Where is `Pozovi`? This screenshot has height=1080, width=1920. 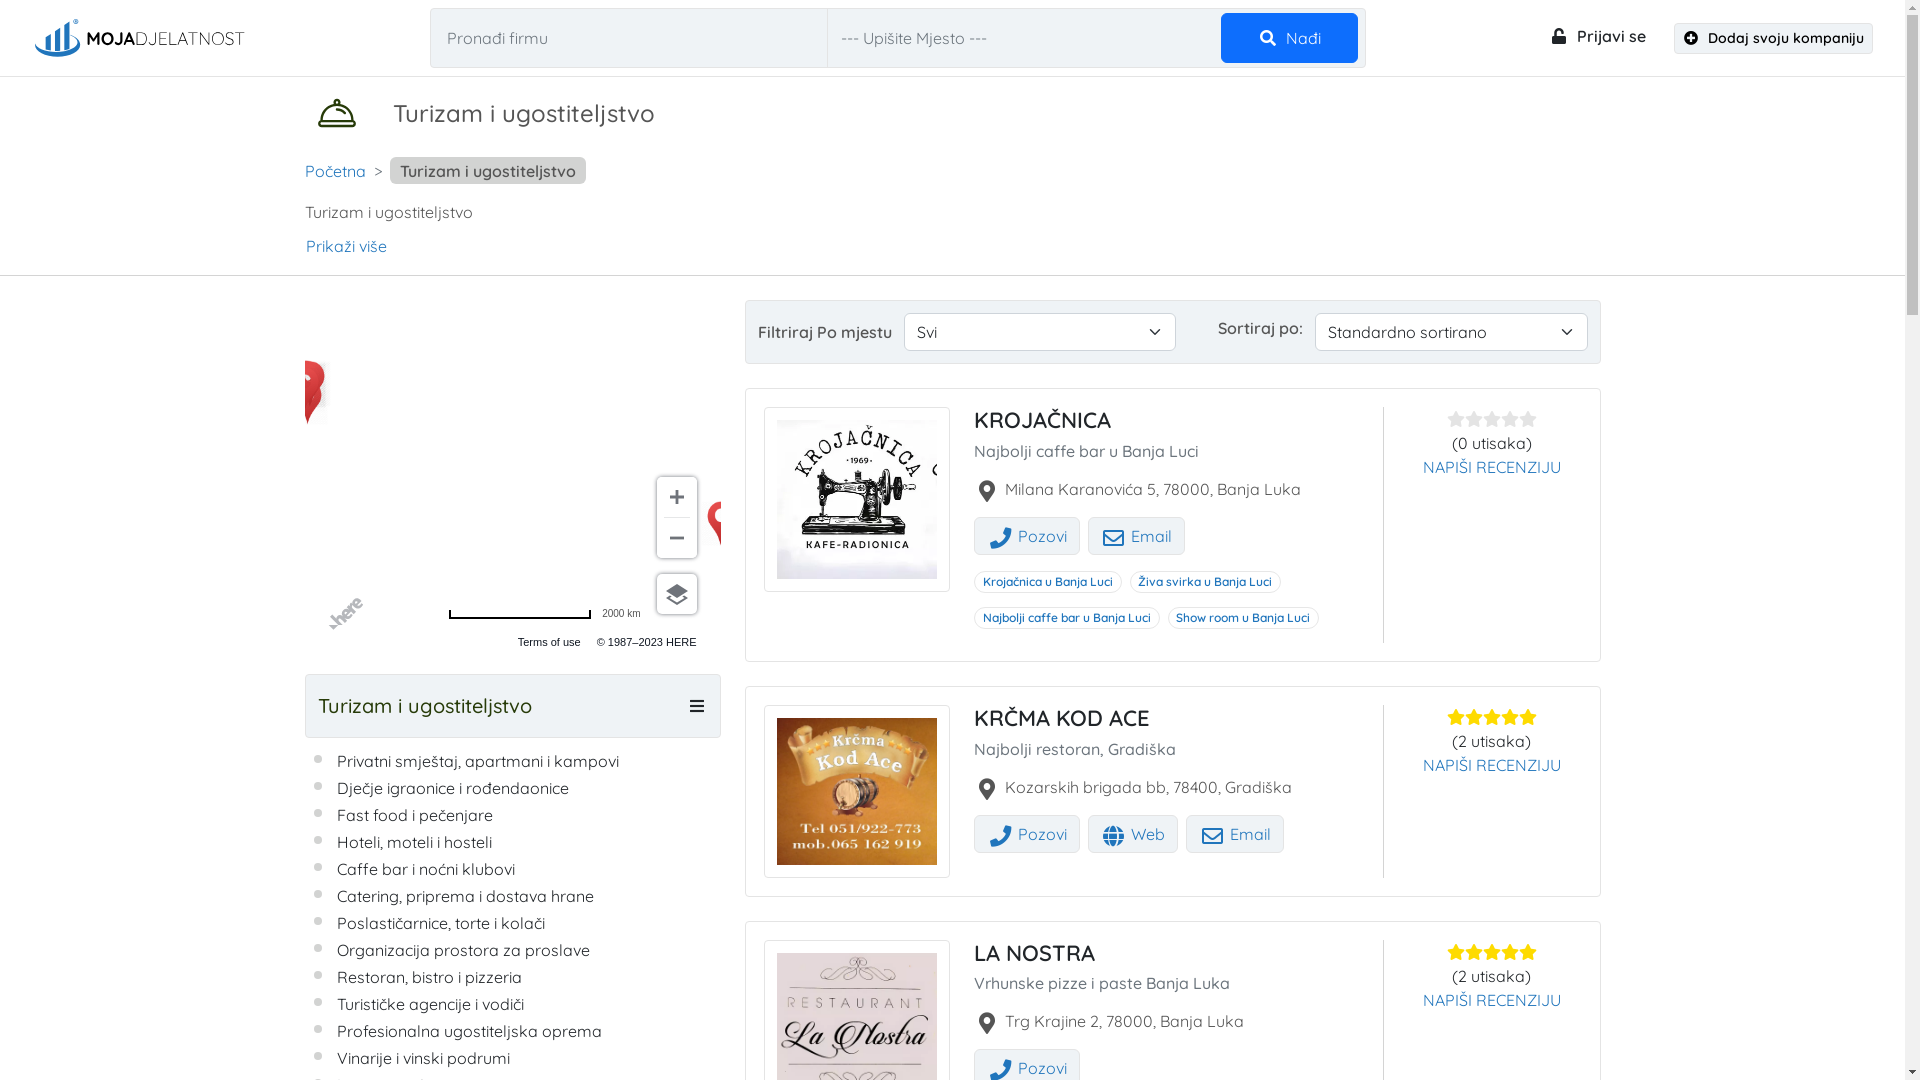 Pozovi is located at coordinates (1027, 536).